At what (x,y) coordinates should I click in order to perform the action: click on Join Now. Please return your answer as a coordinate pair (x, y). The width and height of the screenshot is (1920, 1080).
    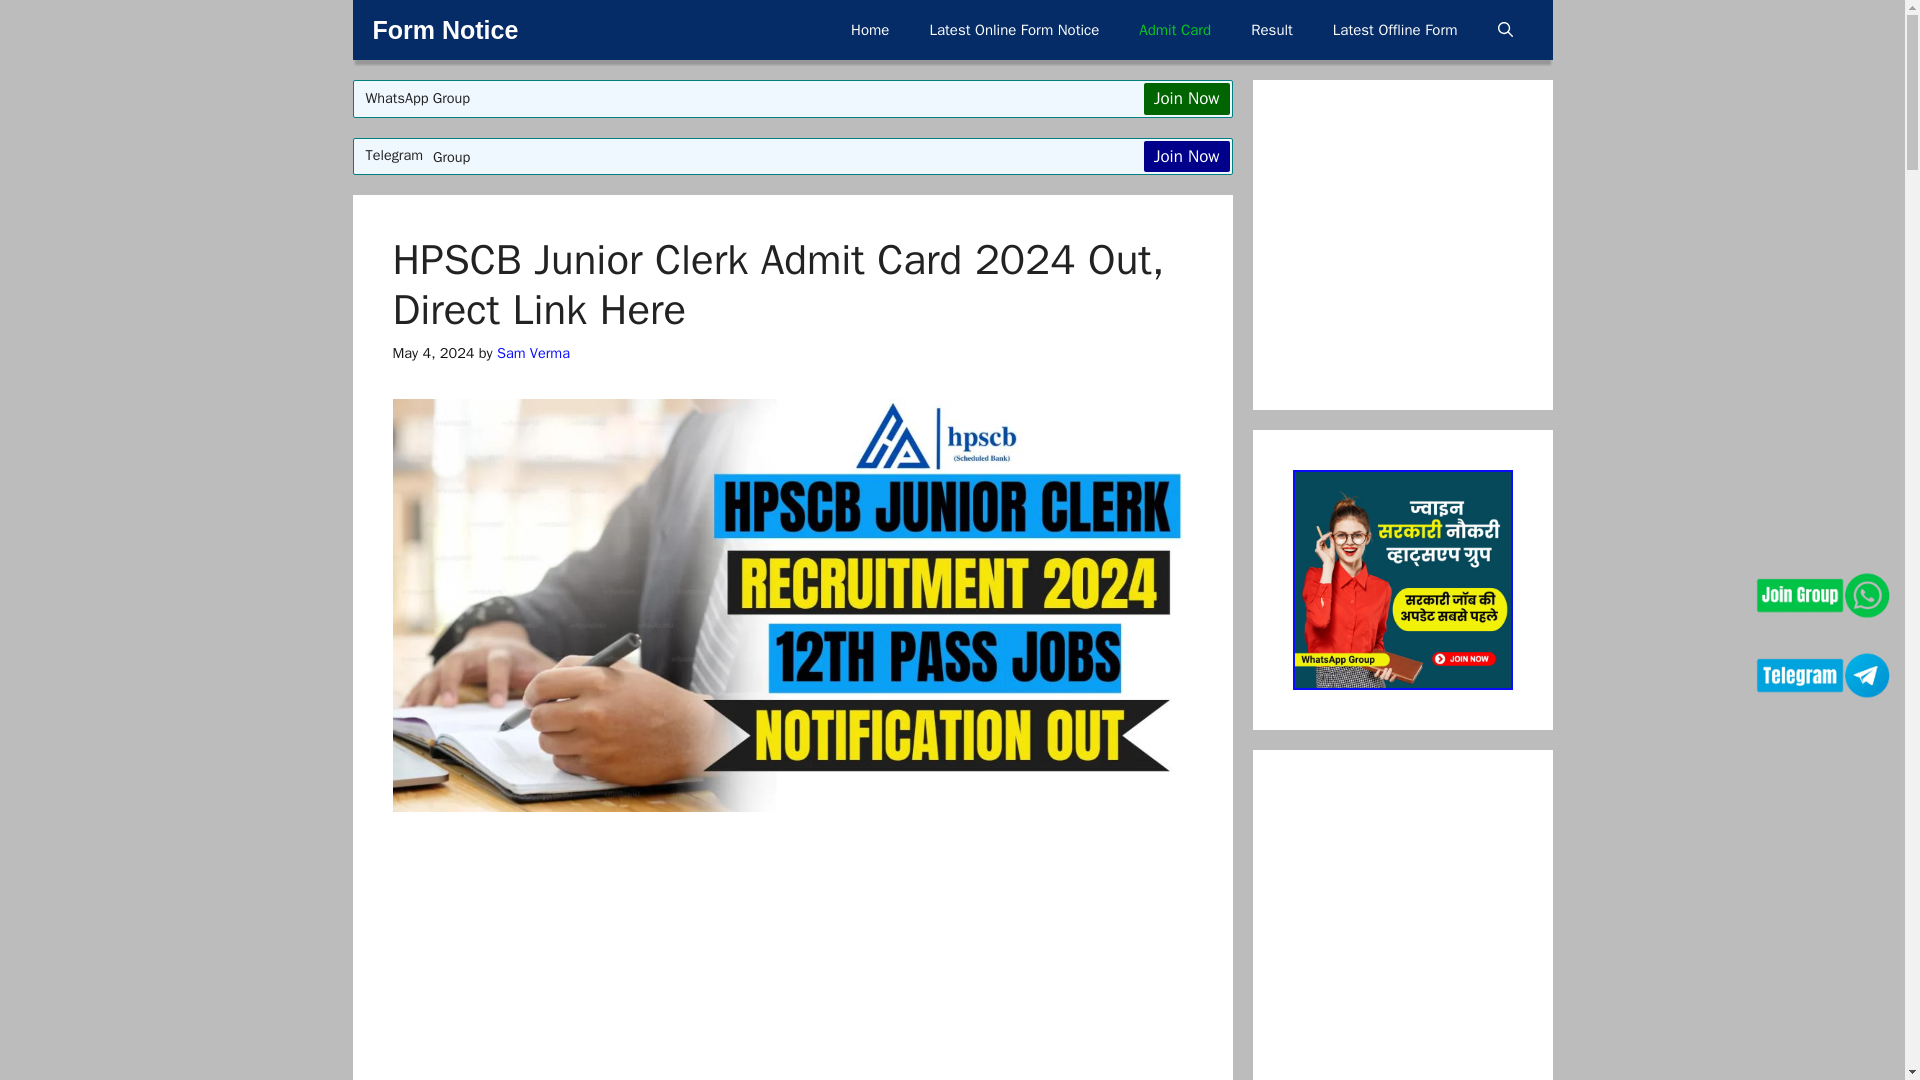
    Looking at the image, I should click on (1187, 156).